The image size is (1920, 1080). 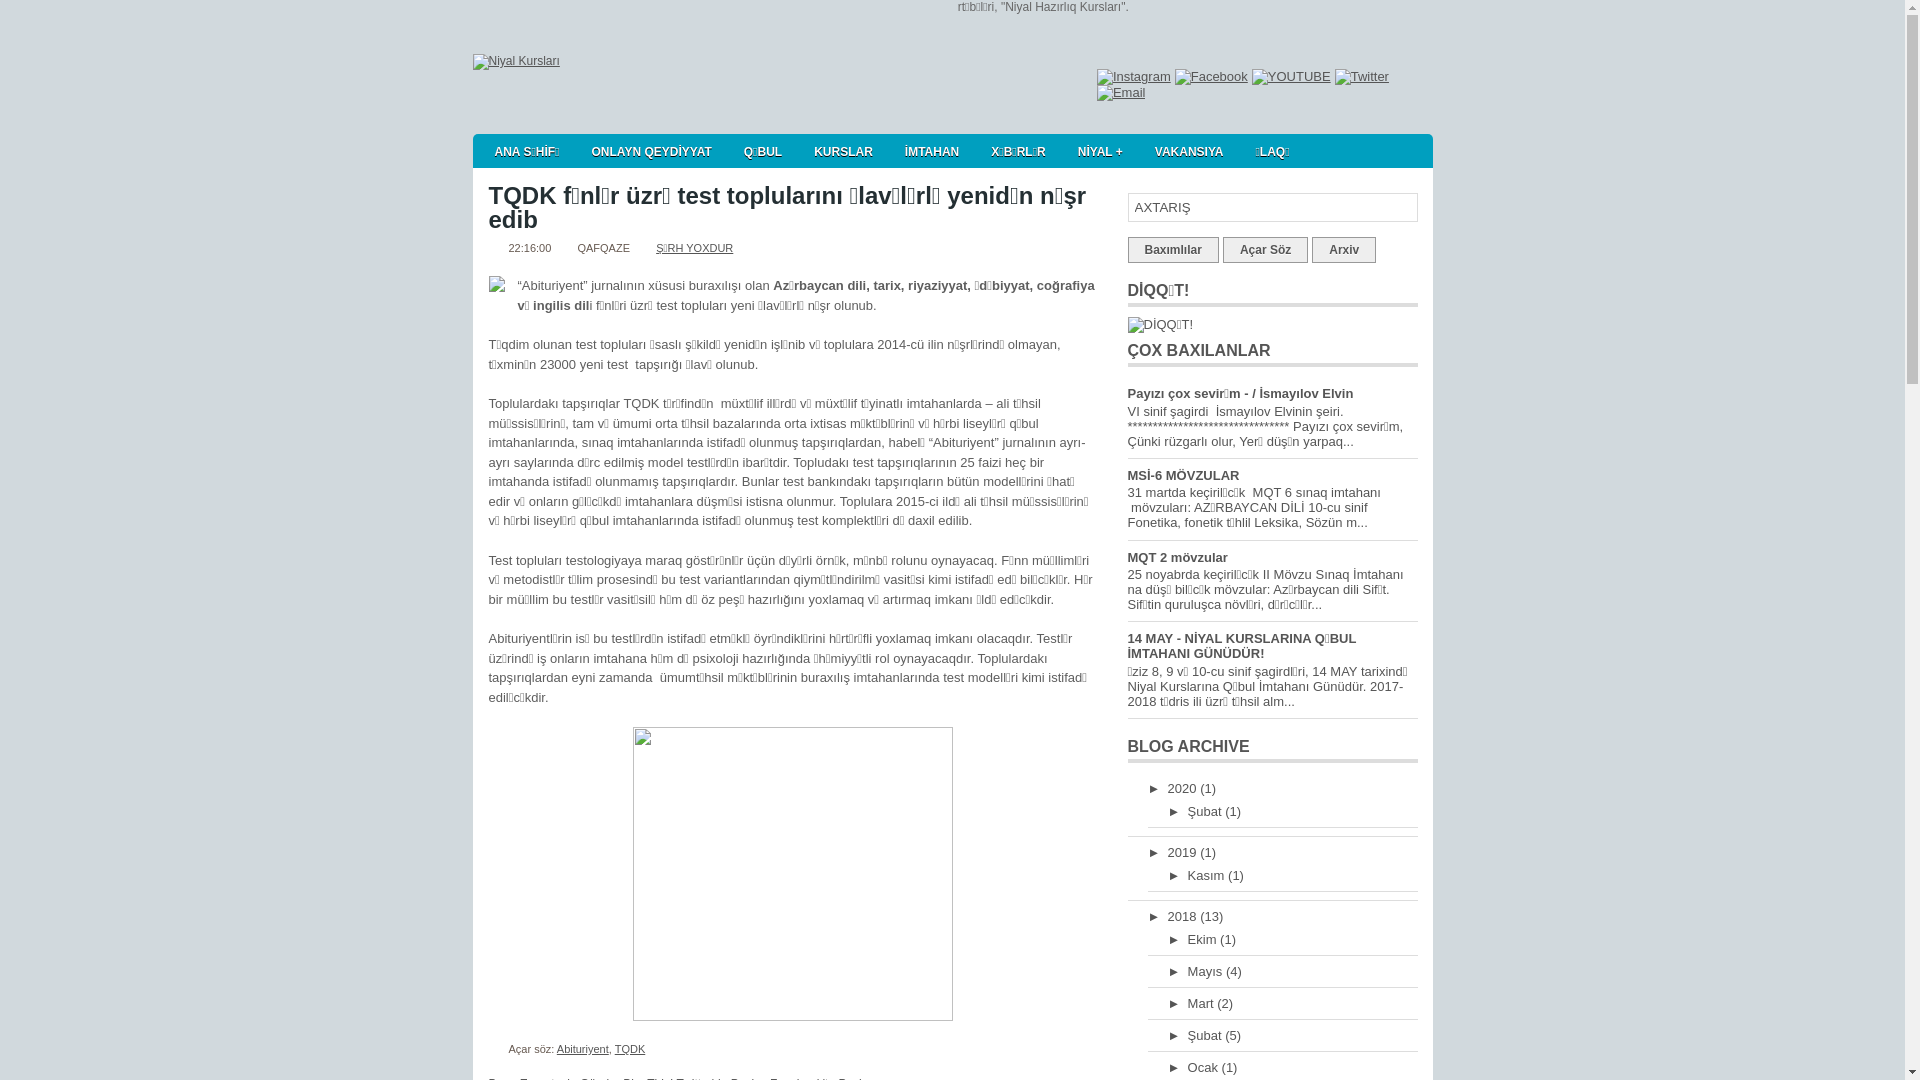 What do you see at coordinates (1205, 1068) in the screenshot?
I see `Ocak` at bounding box center [1205, 1068].